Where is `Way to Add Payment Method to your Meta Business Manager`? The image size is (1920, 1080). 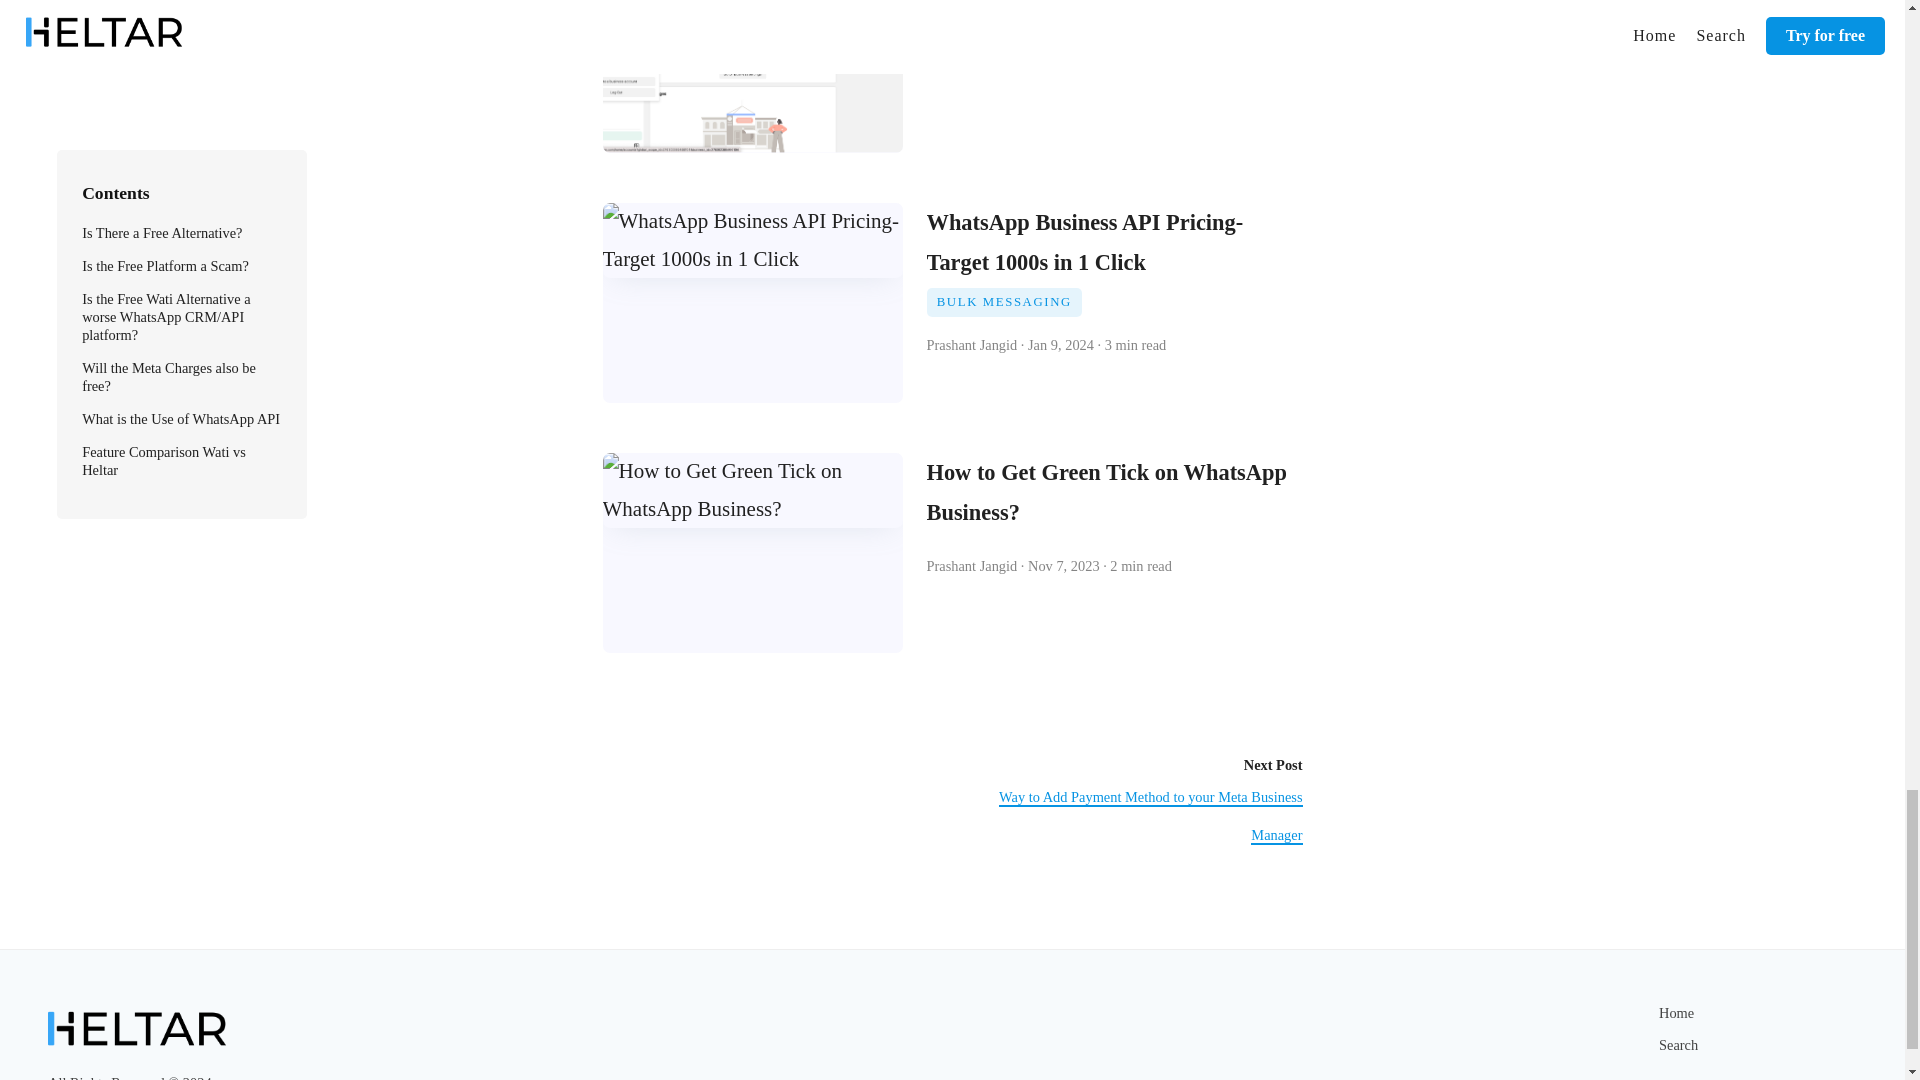 Way to Add Payment Method to your Meta Business Manager is located at coordinates (1150, 816).